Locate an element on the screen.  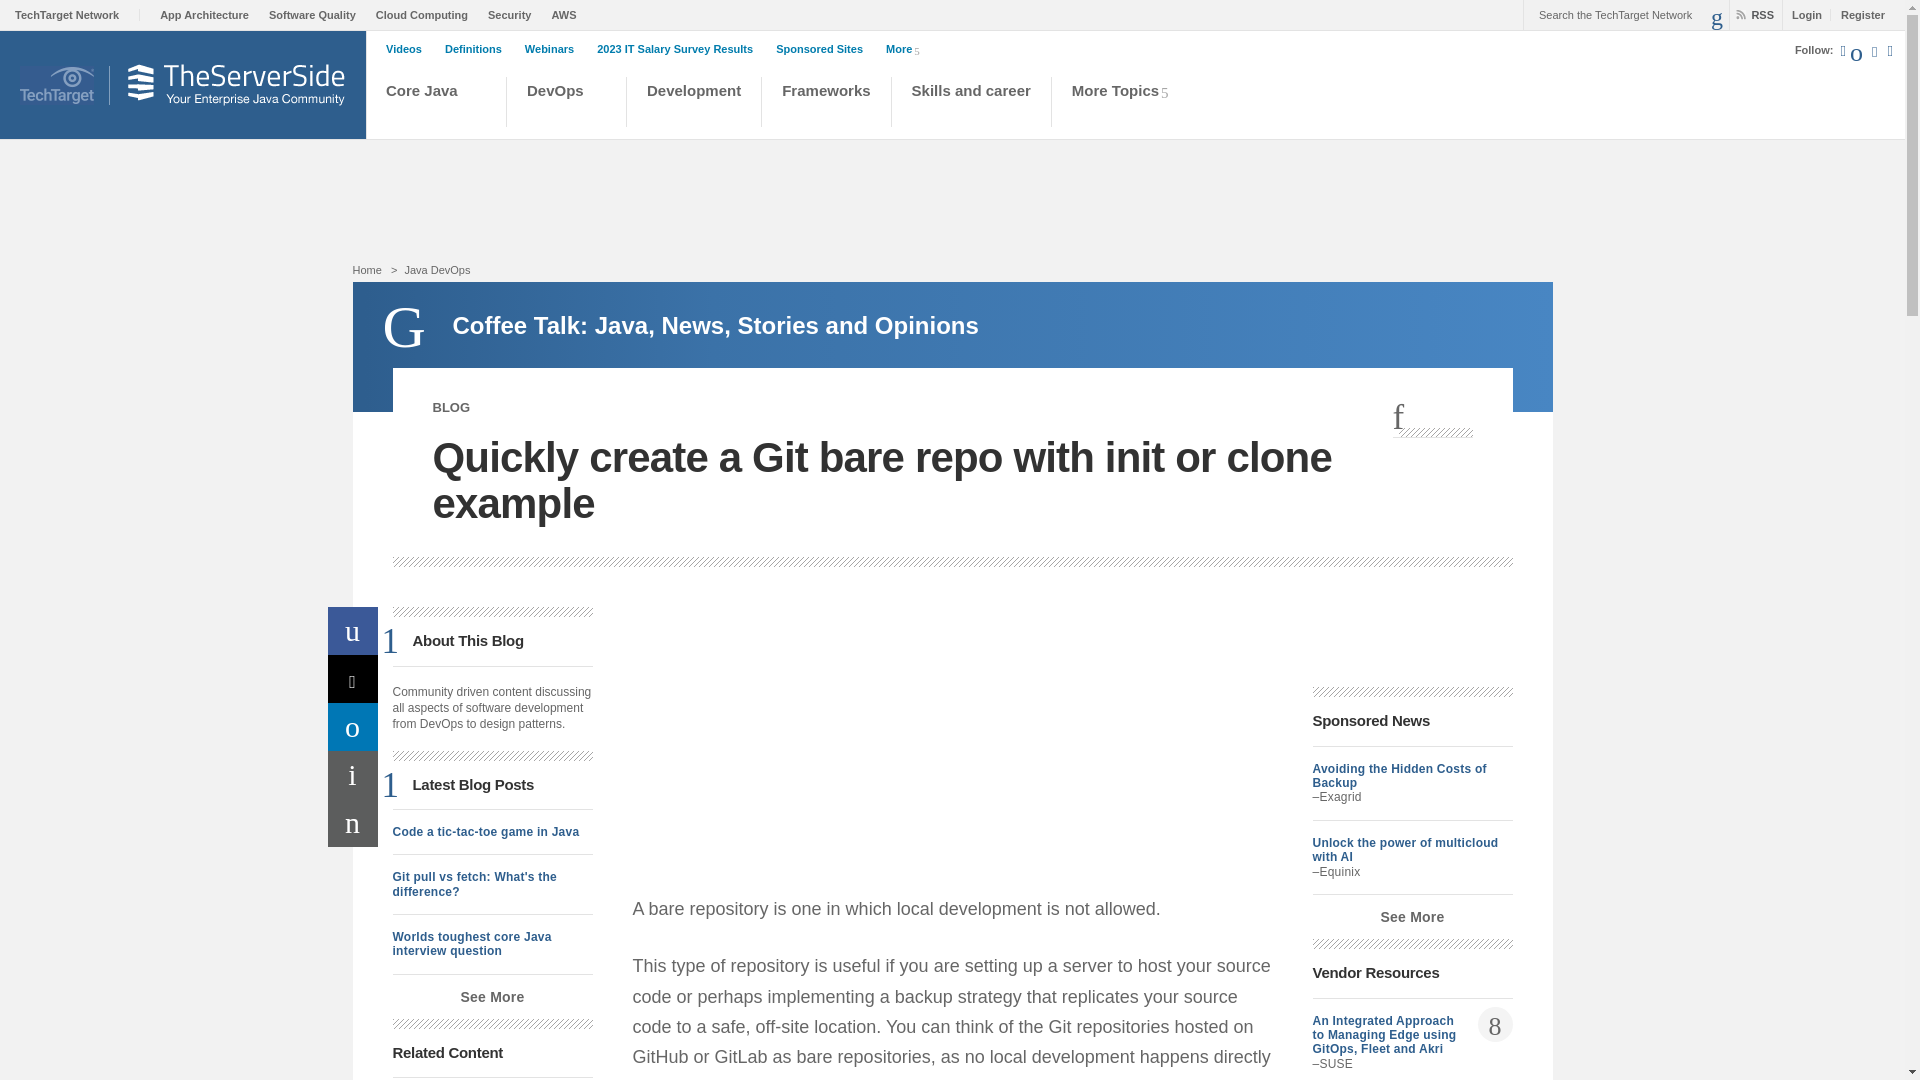
Sponsored Sites is located at coordinates (824, 49).